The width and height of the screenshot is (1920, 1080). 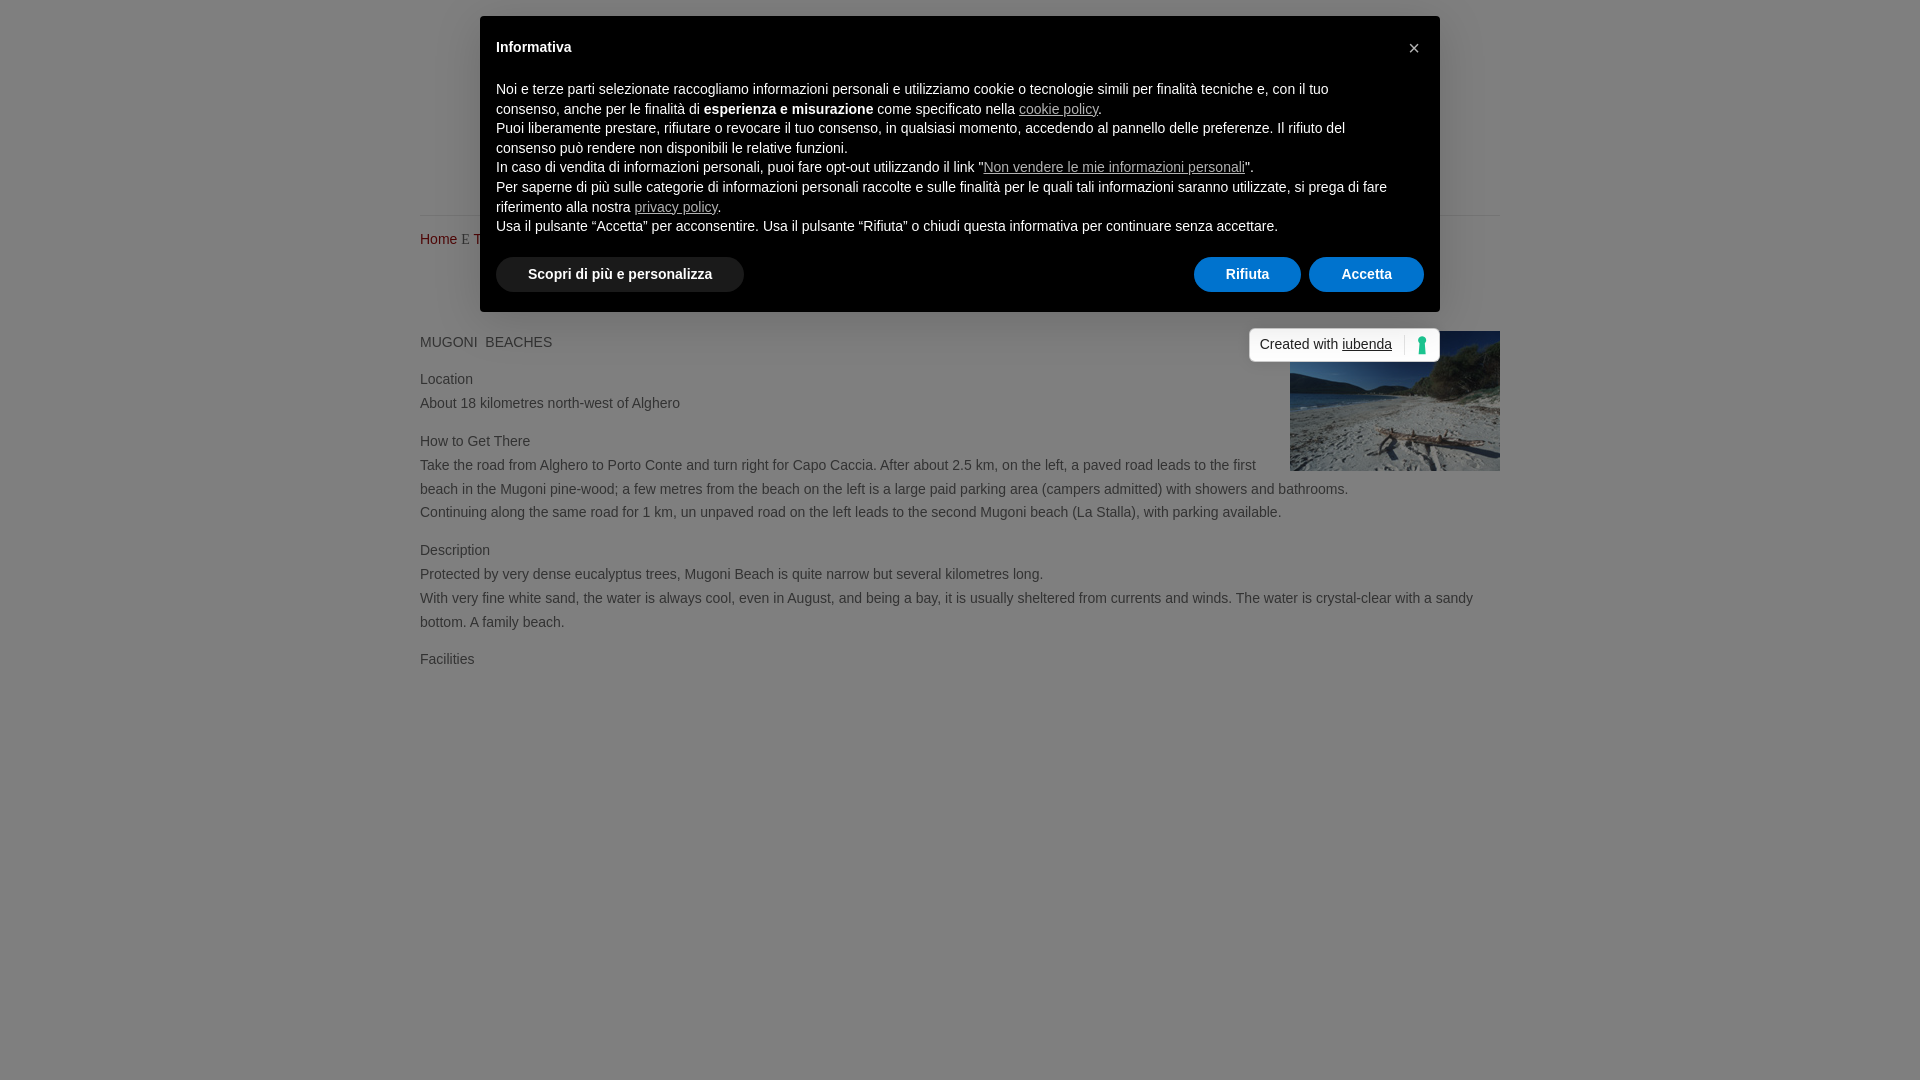 What do you see at coordinates (574, 180) in the screenshot?
I see `Home` at bounding box center [574, 180].